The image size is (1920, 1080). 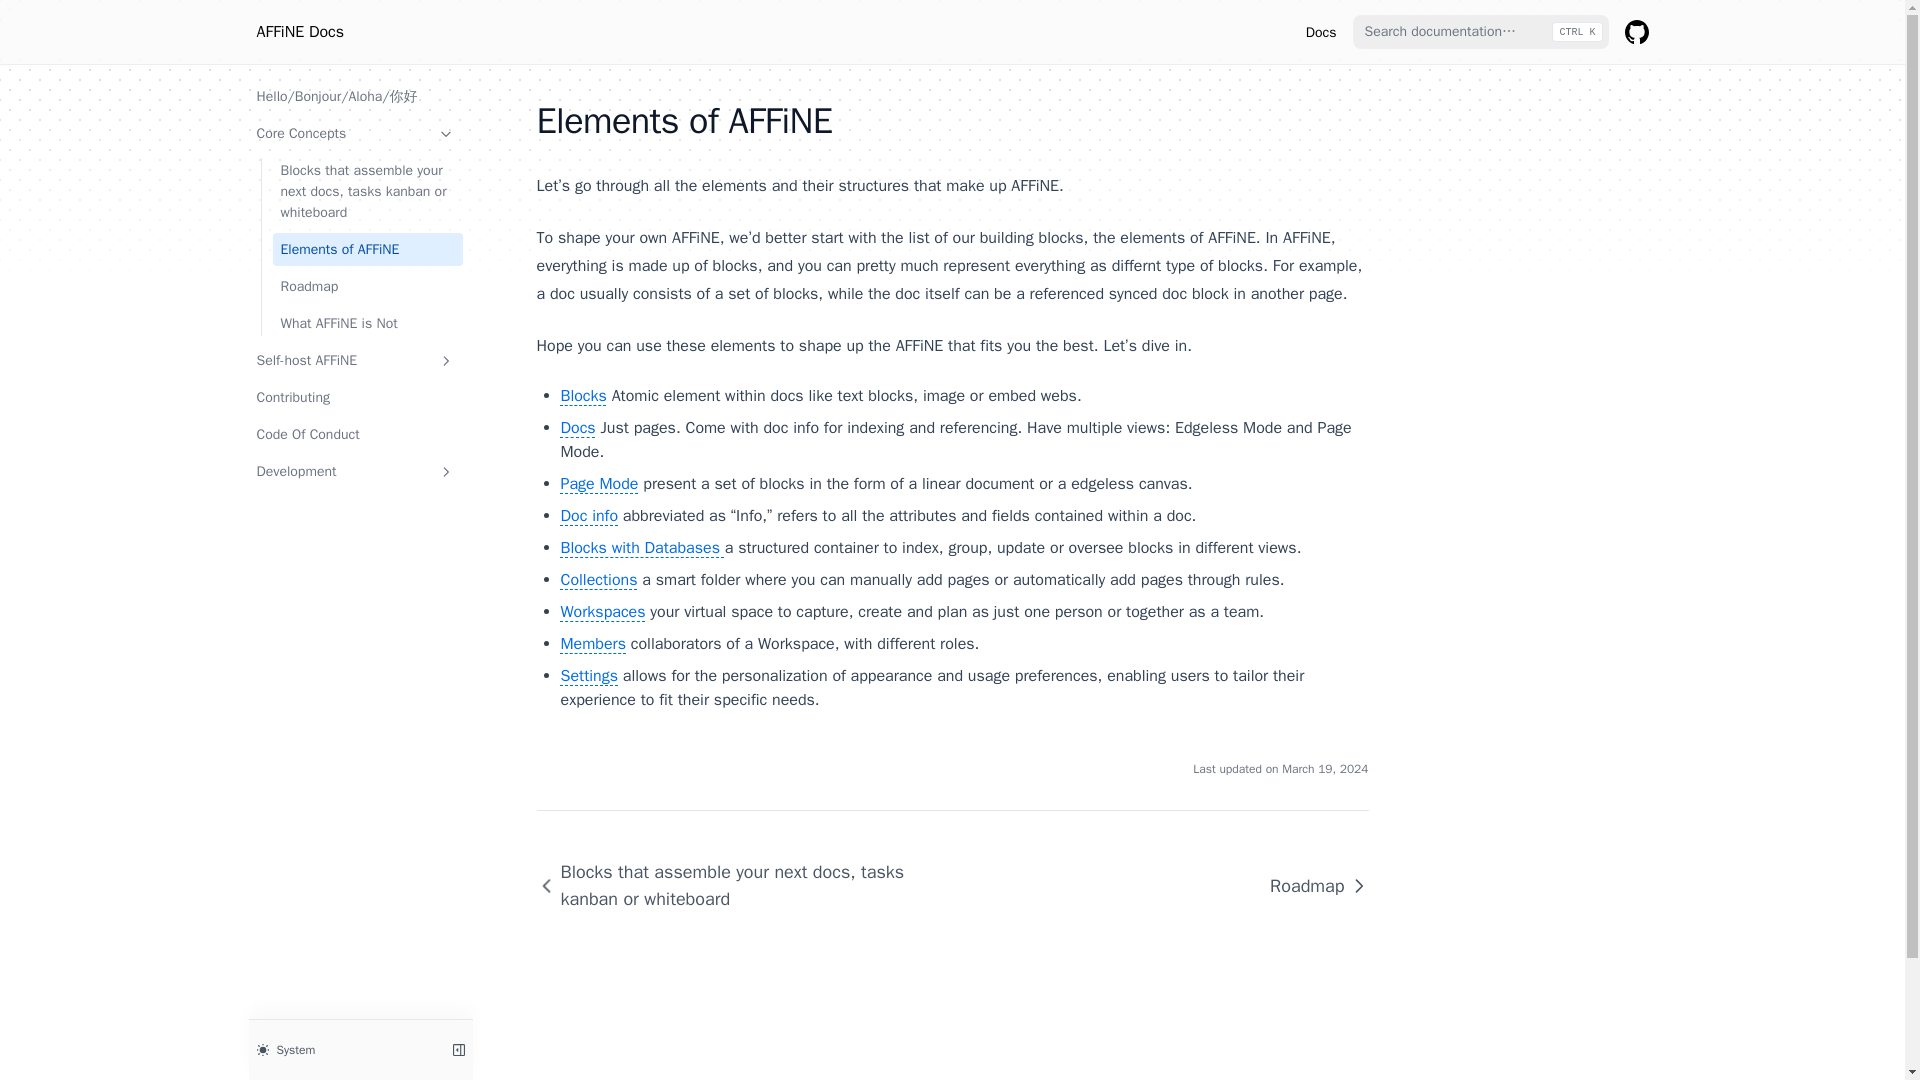 What do you see at coordinates (354, 471) in the screenshot?
I see `Development` at bounding box center [354, 471].